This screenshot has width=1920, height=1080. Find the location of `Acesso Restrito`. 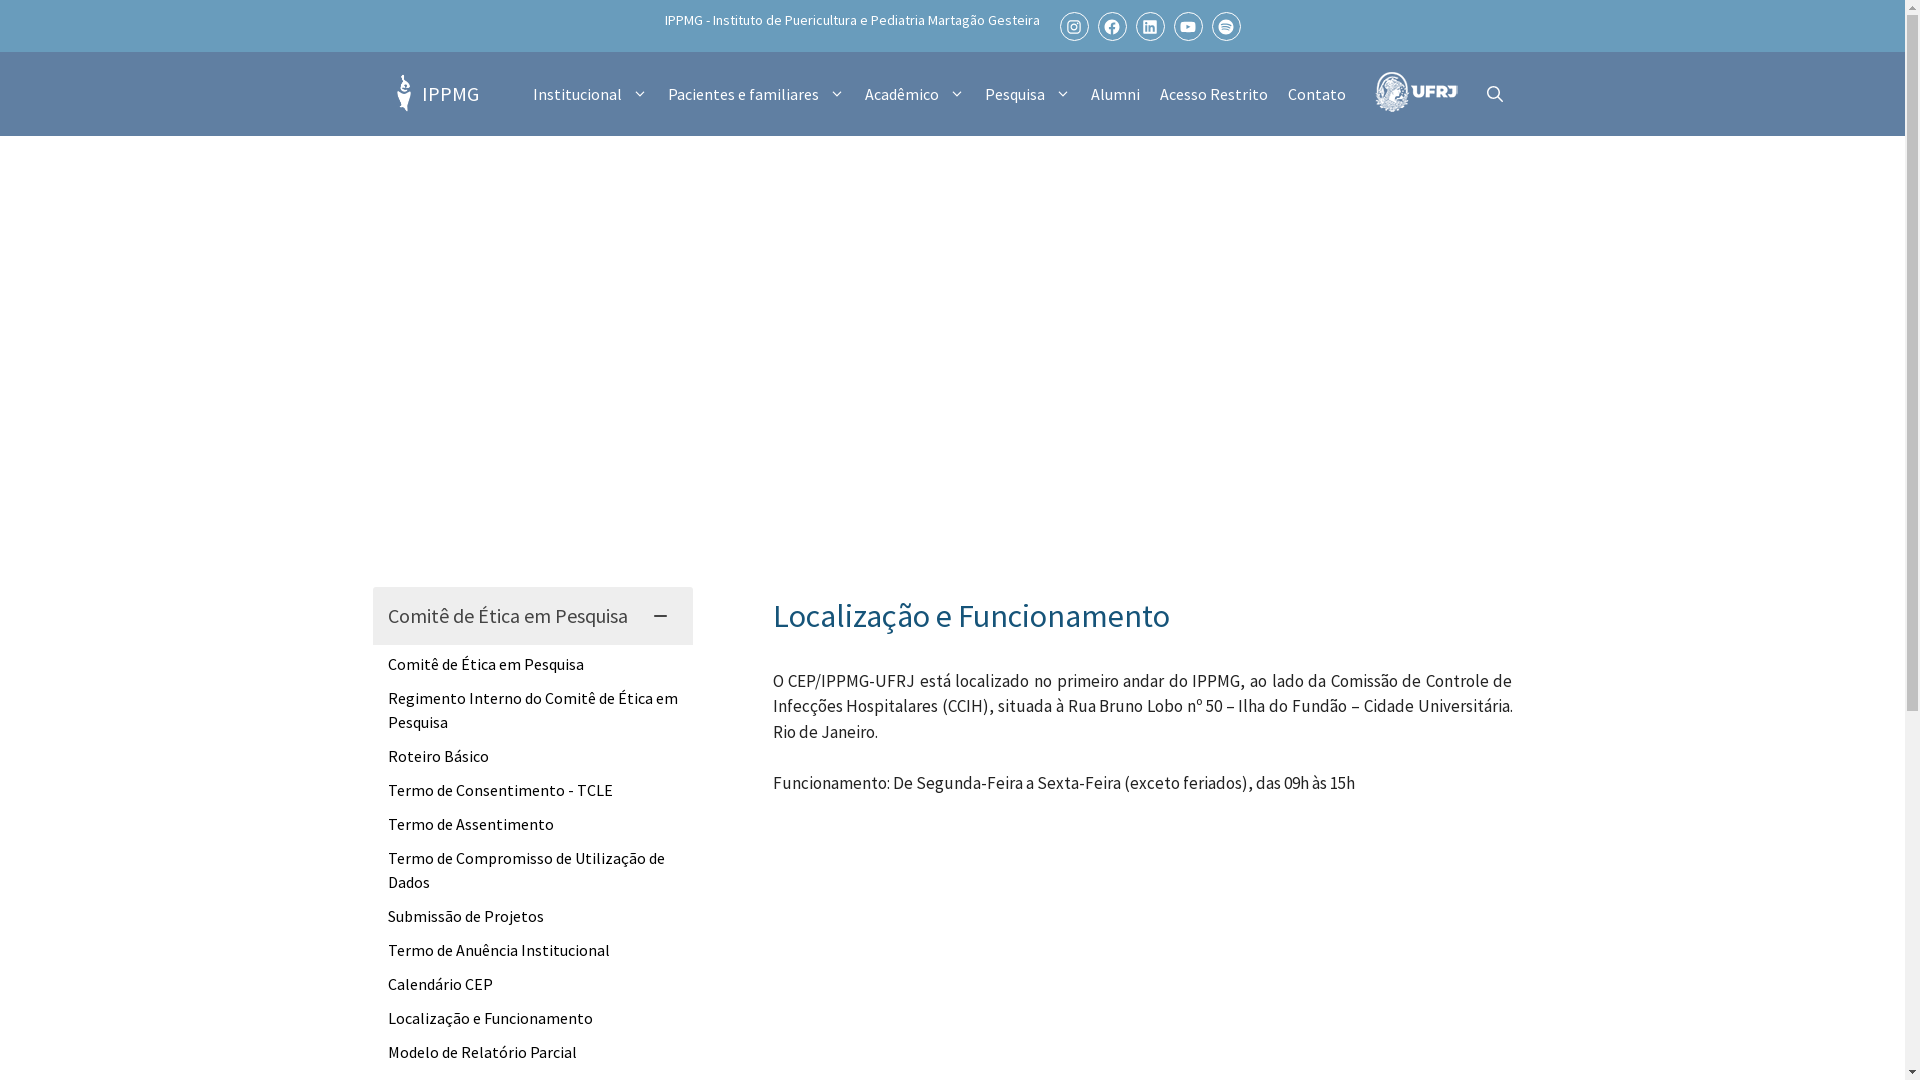

Acesso Restrito is located at coordinates (1214, 94).